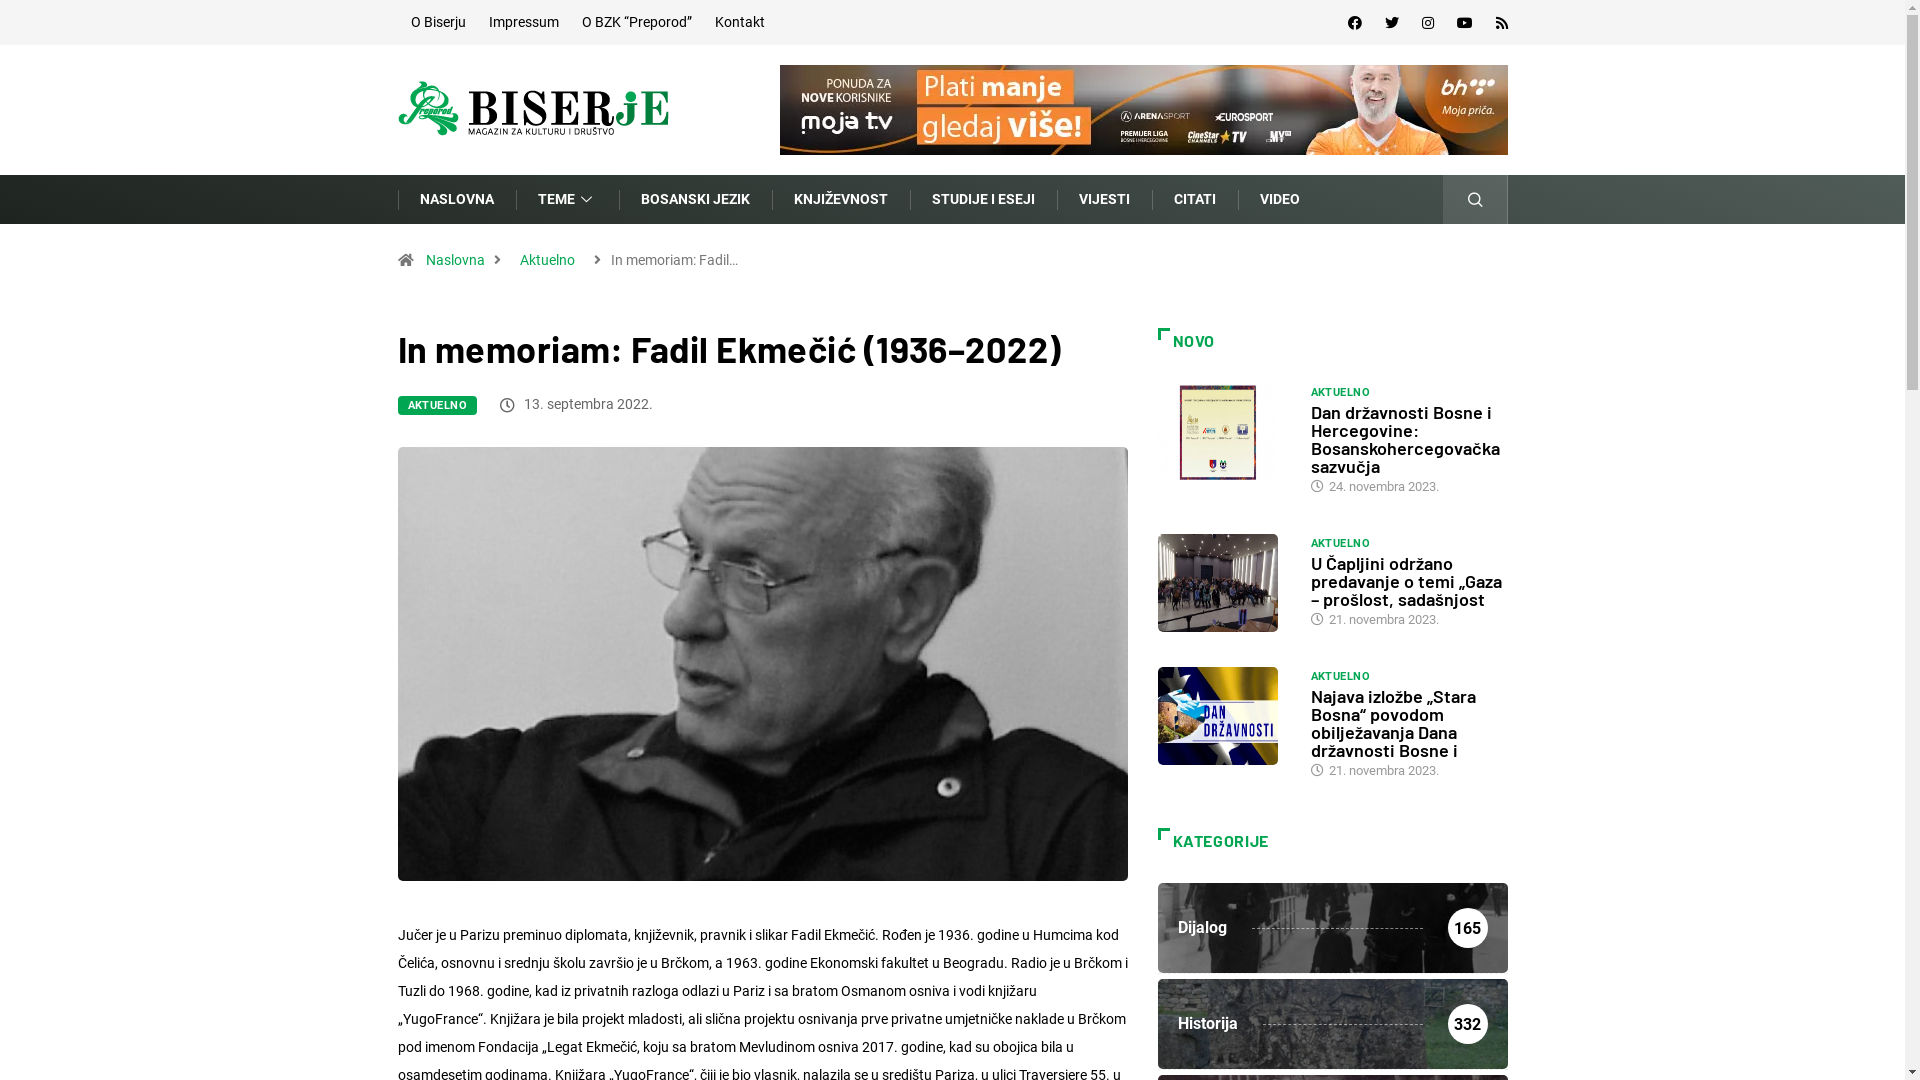 The image size is (1920, 1080). I want to click on AKTUELNO, so click(438, 406).